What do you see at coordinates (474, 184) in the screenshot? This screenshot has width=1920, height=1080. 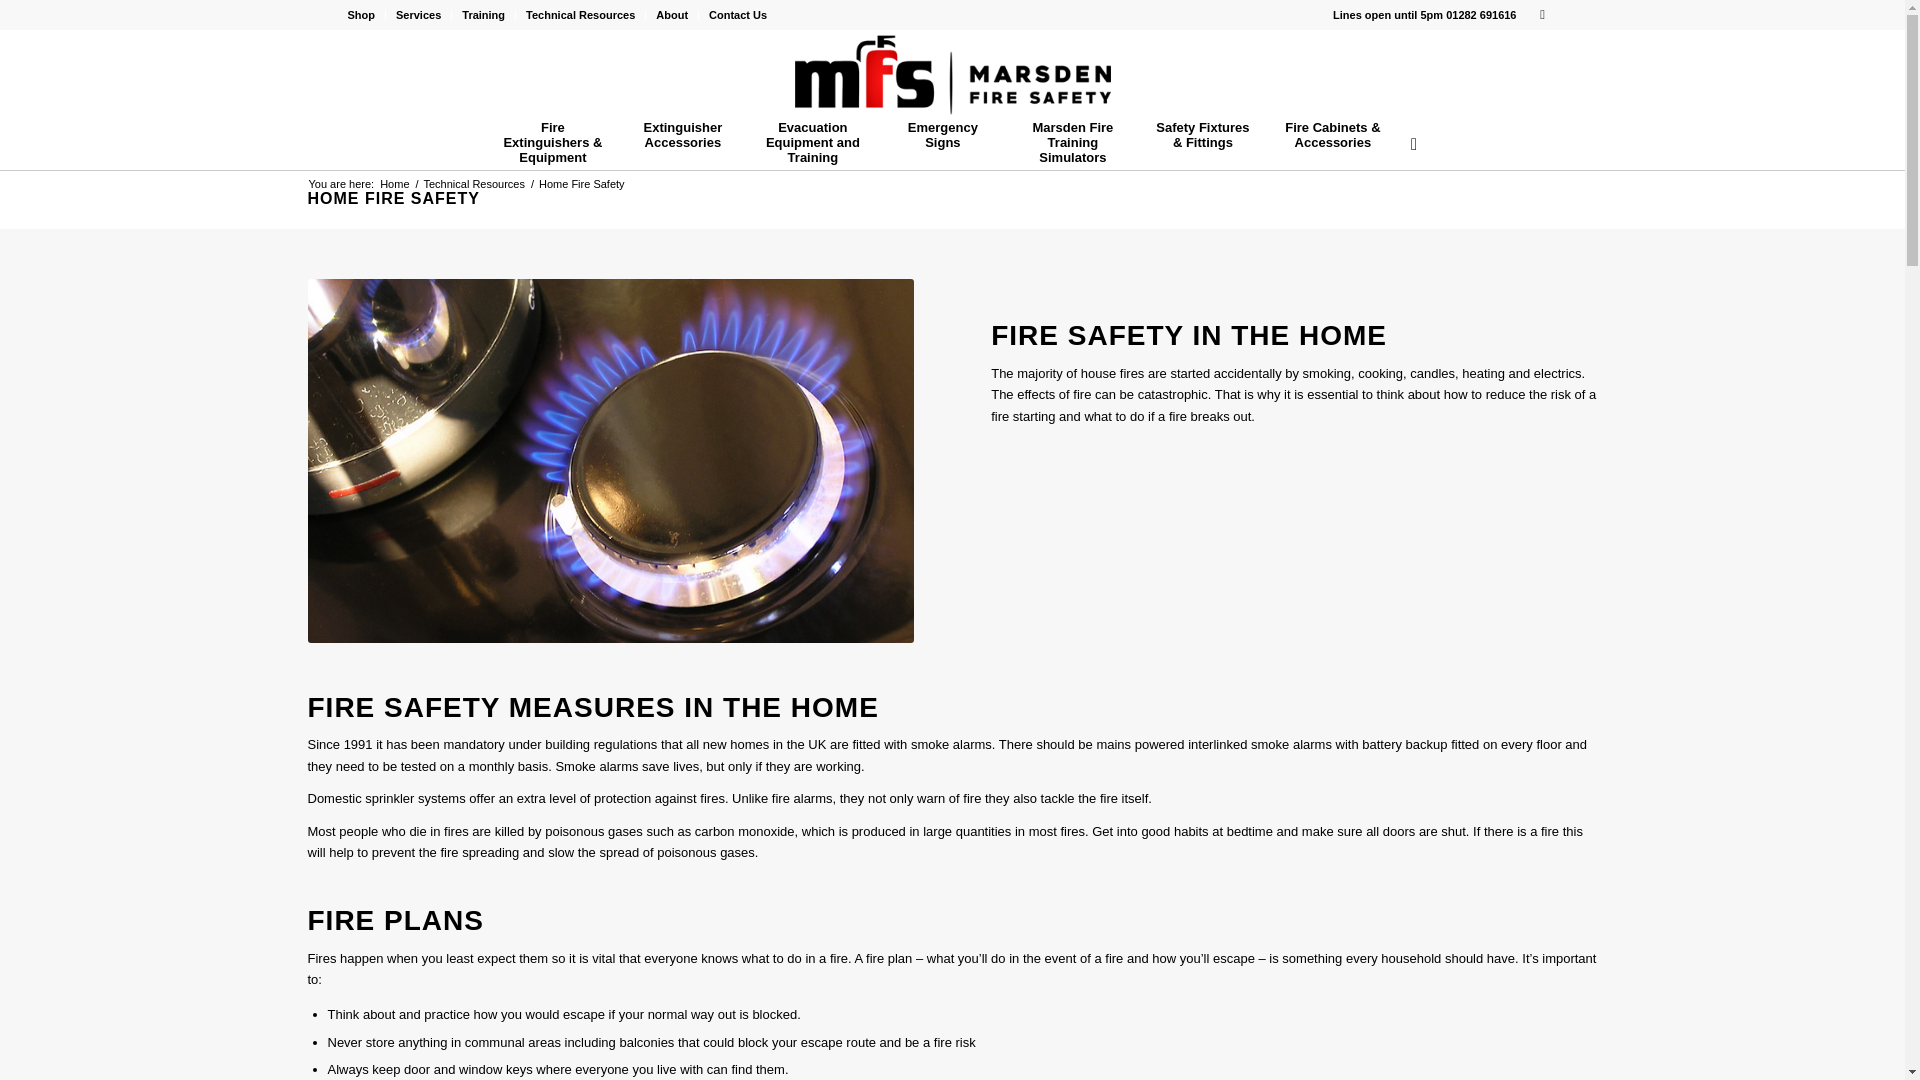 I see `Technical Resources` at bounding box center [474, 184].